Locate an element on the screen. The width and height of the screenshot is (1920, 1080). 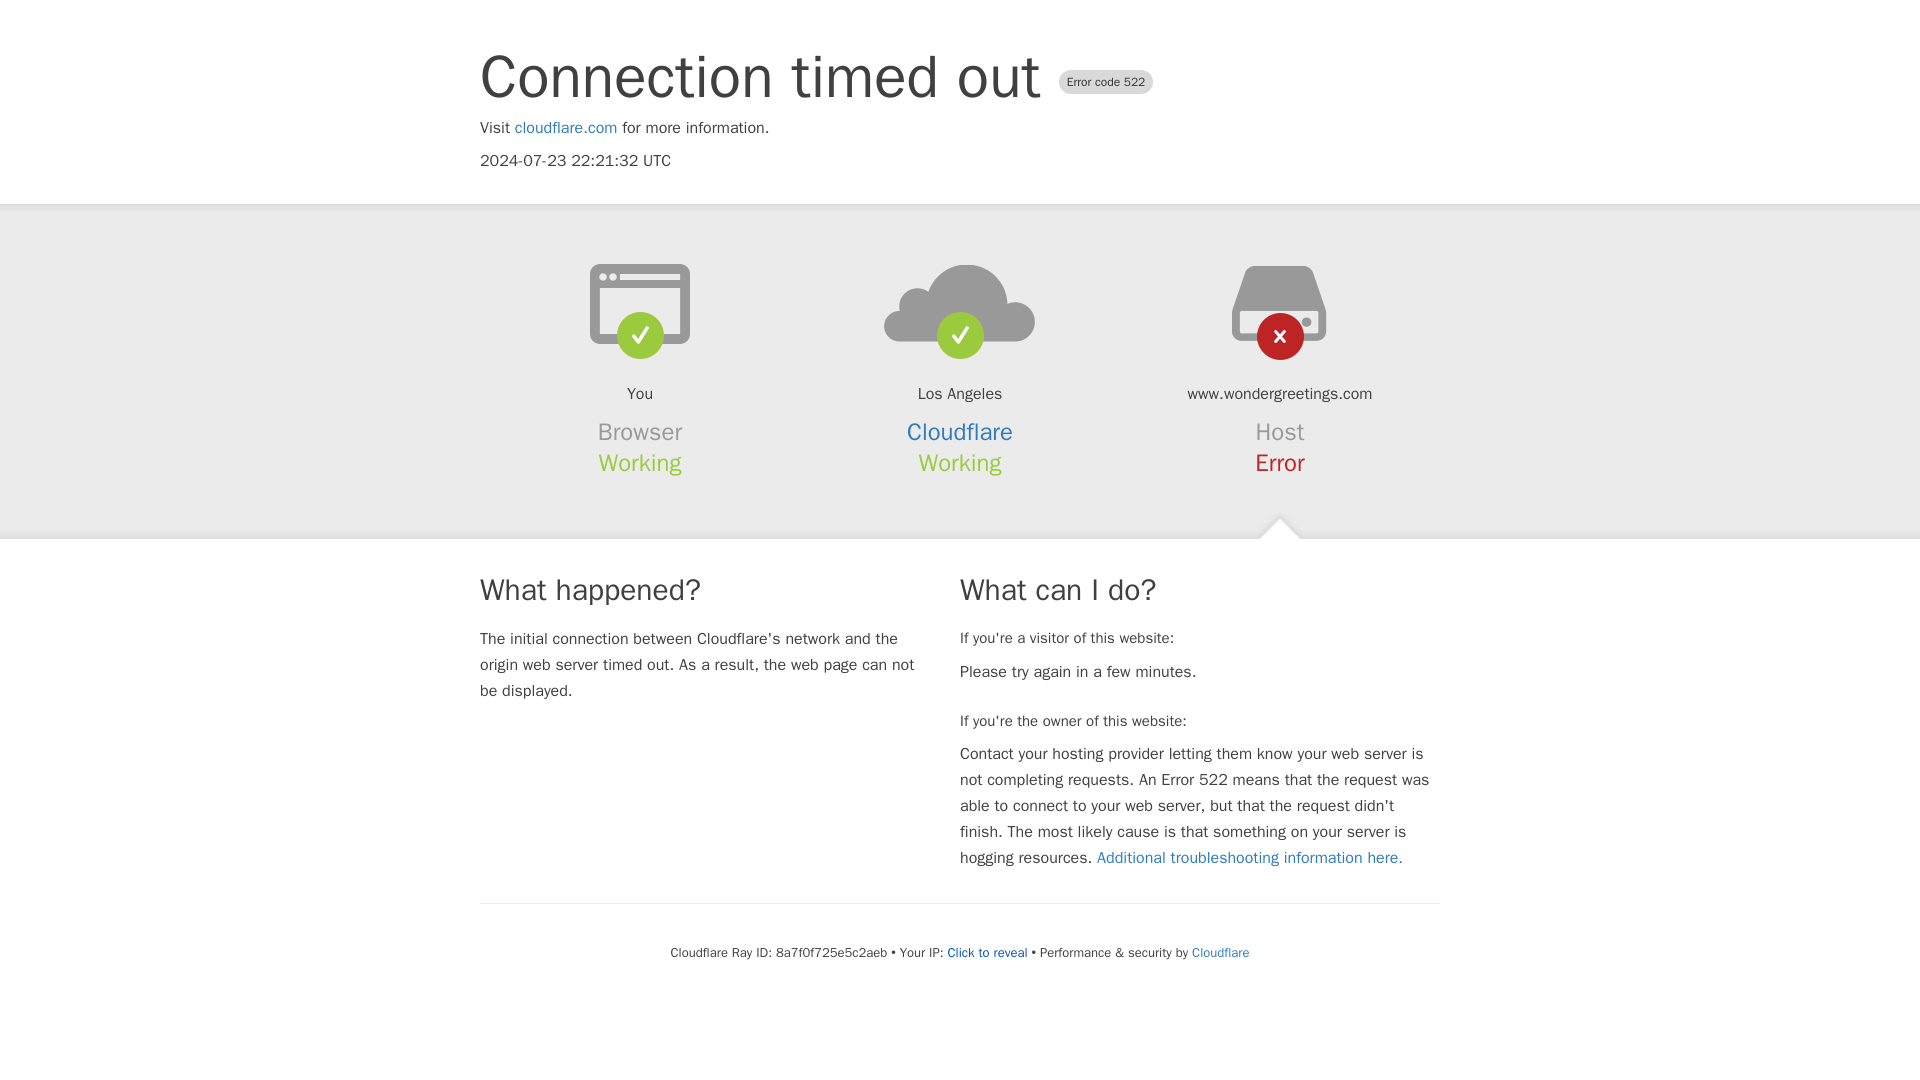
Additional troubleshooting information here. is located at coordinates (1250, 858).